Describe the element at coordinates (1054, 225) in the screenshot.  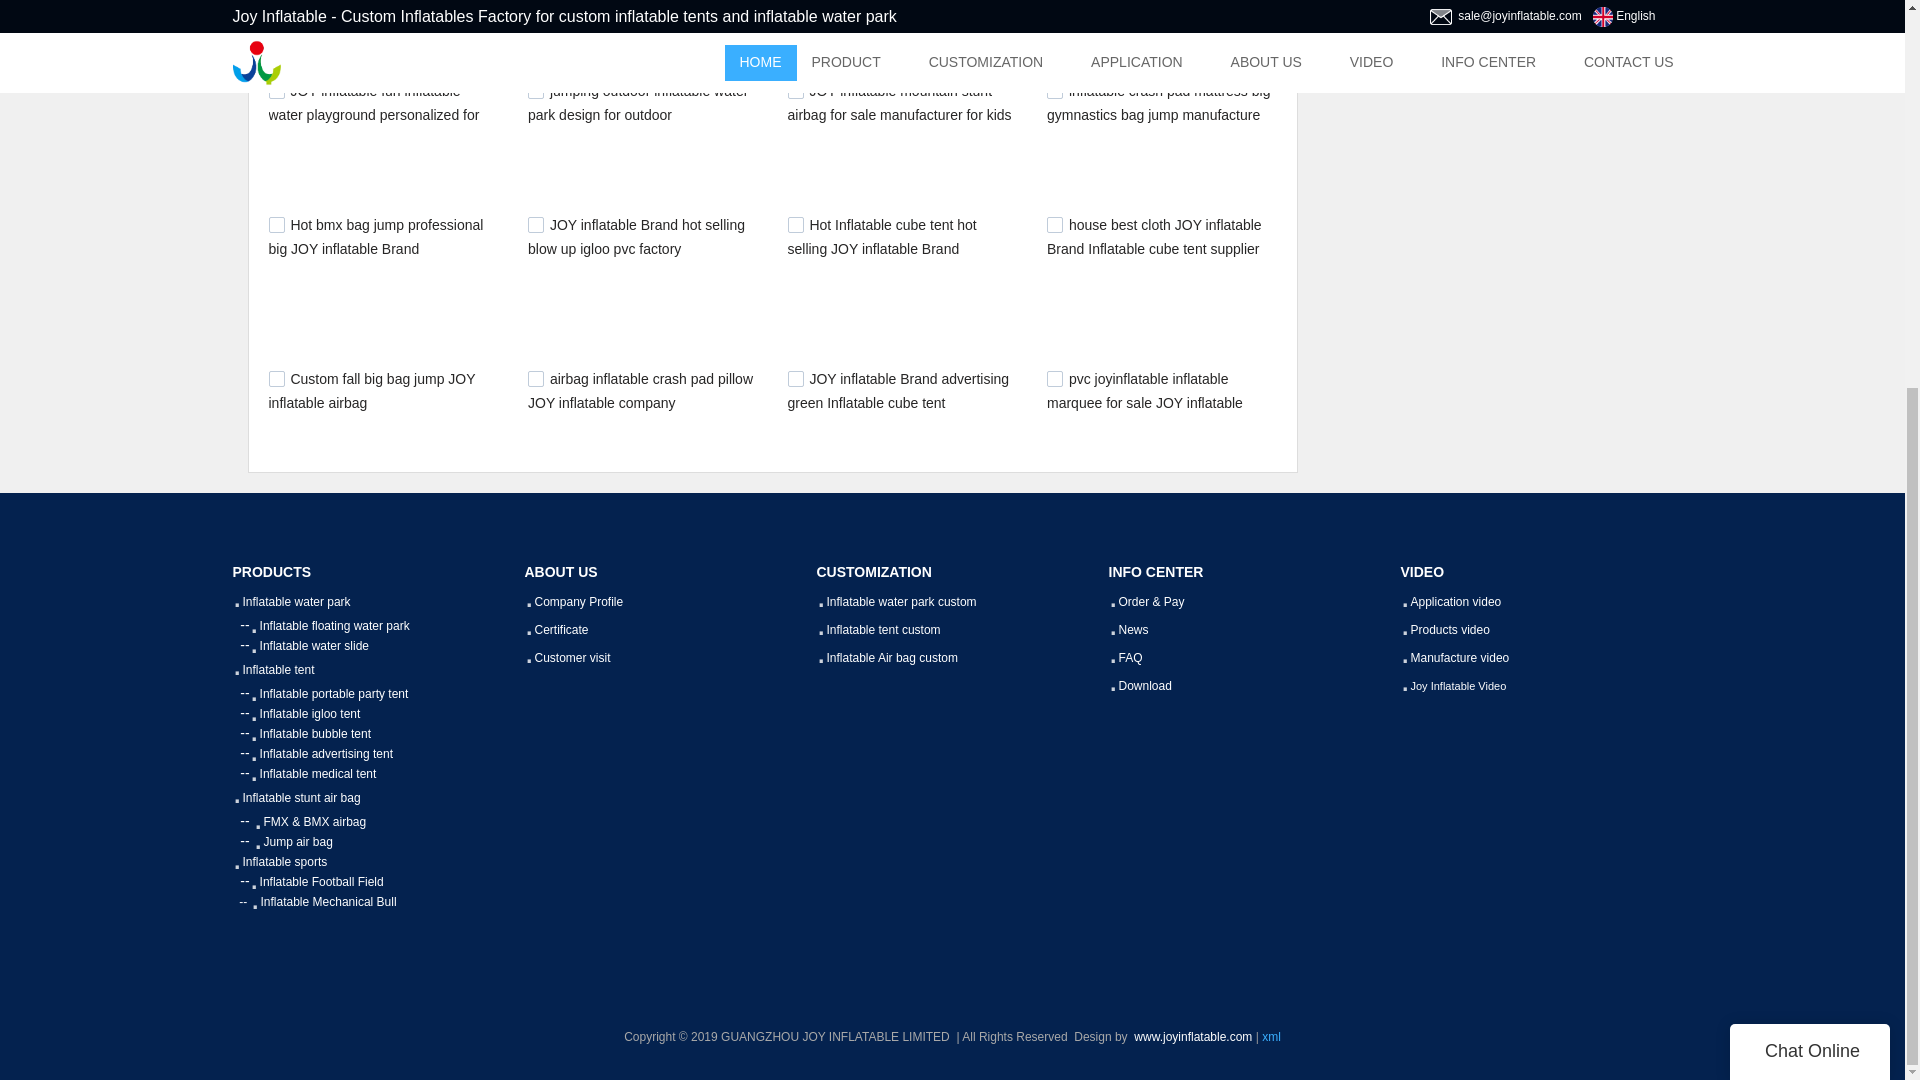
I see `1131` at that location.